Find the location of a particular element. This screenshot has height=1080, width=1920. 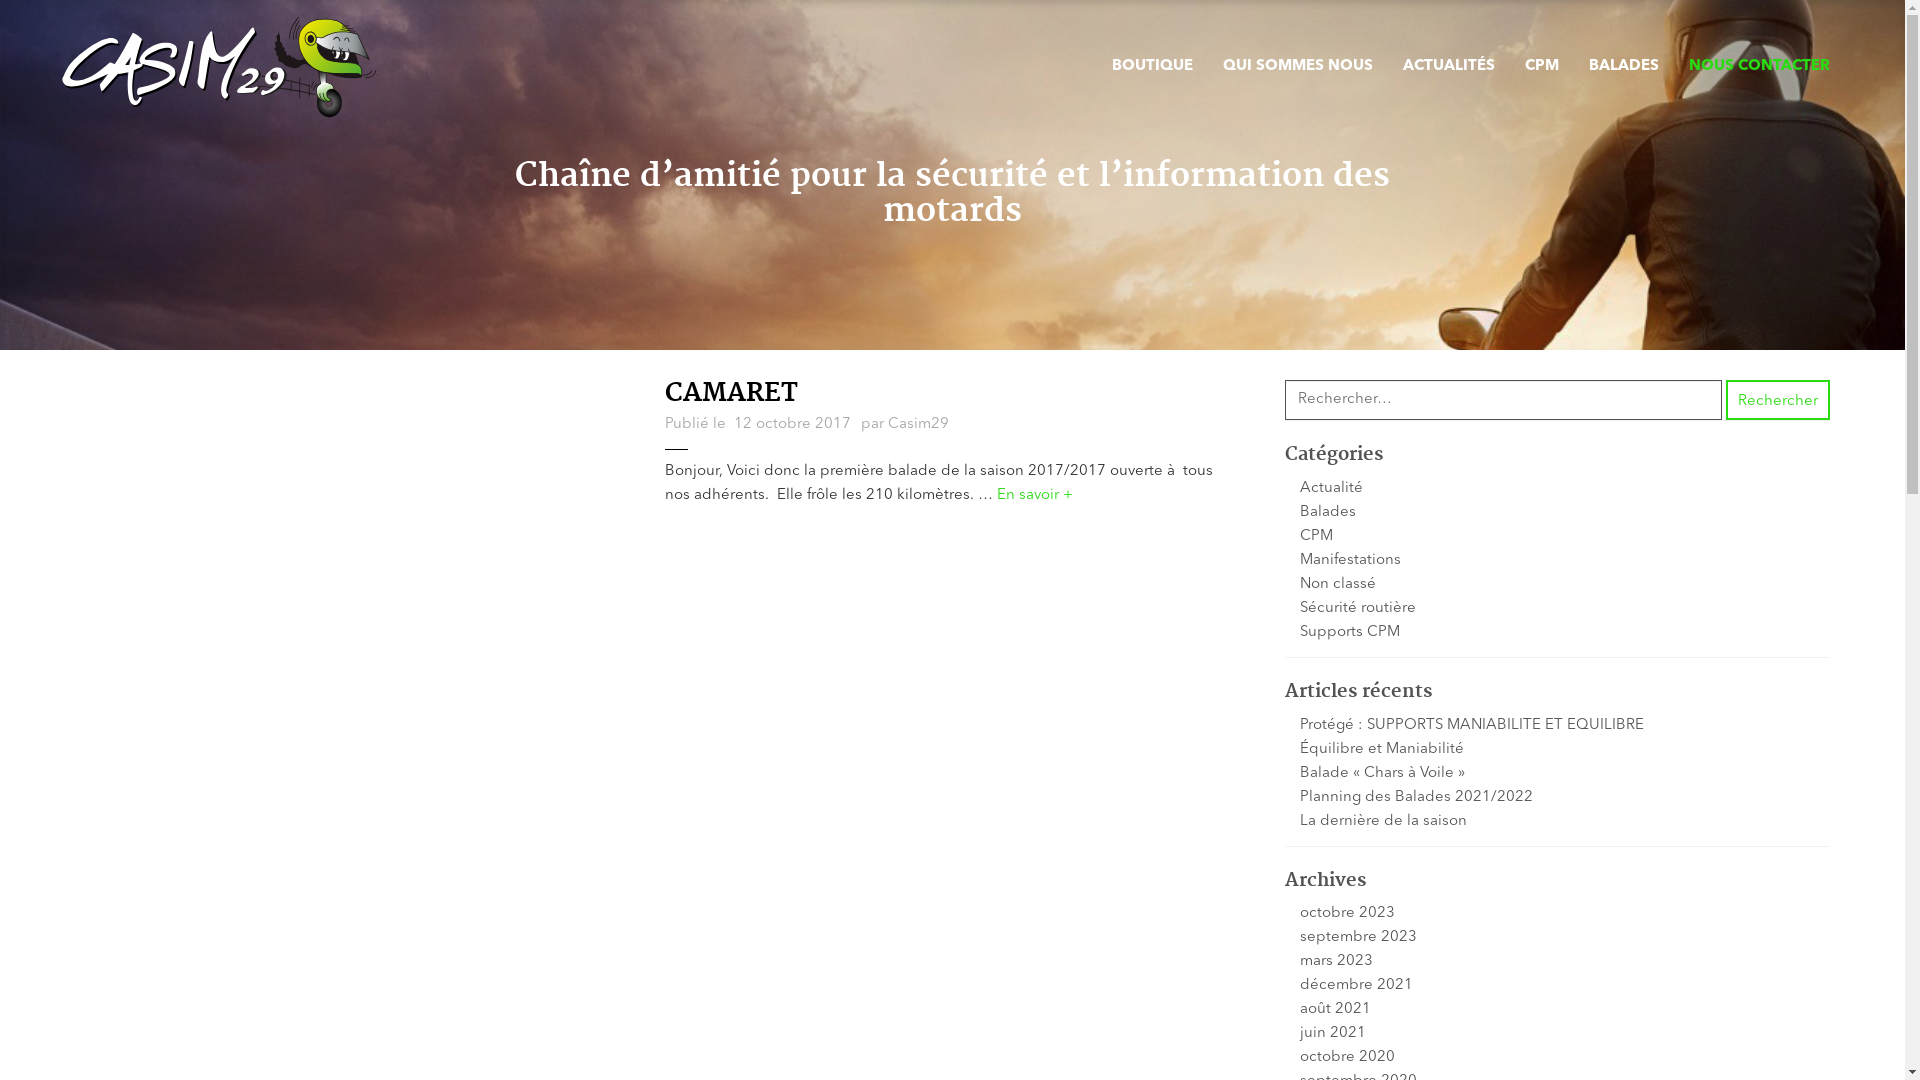

Rechercher is located at coordinates (1778, 400).